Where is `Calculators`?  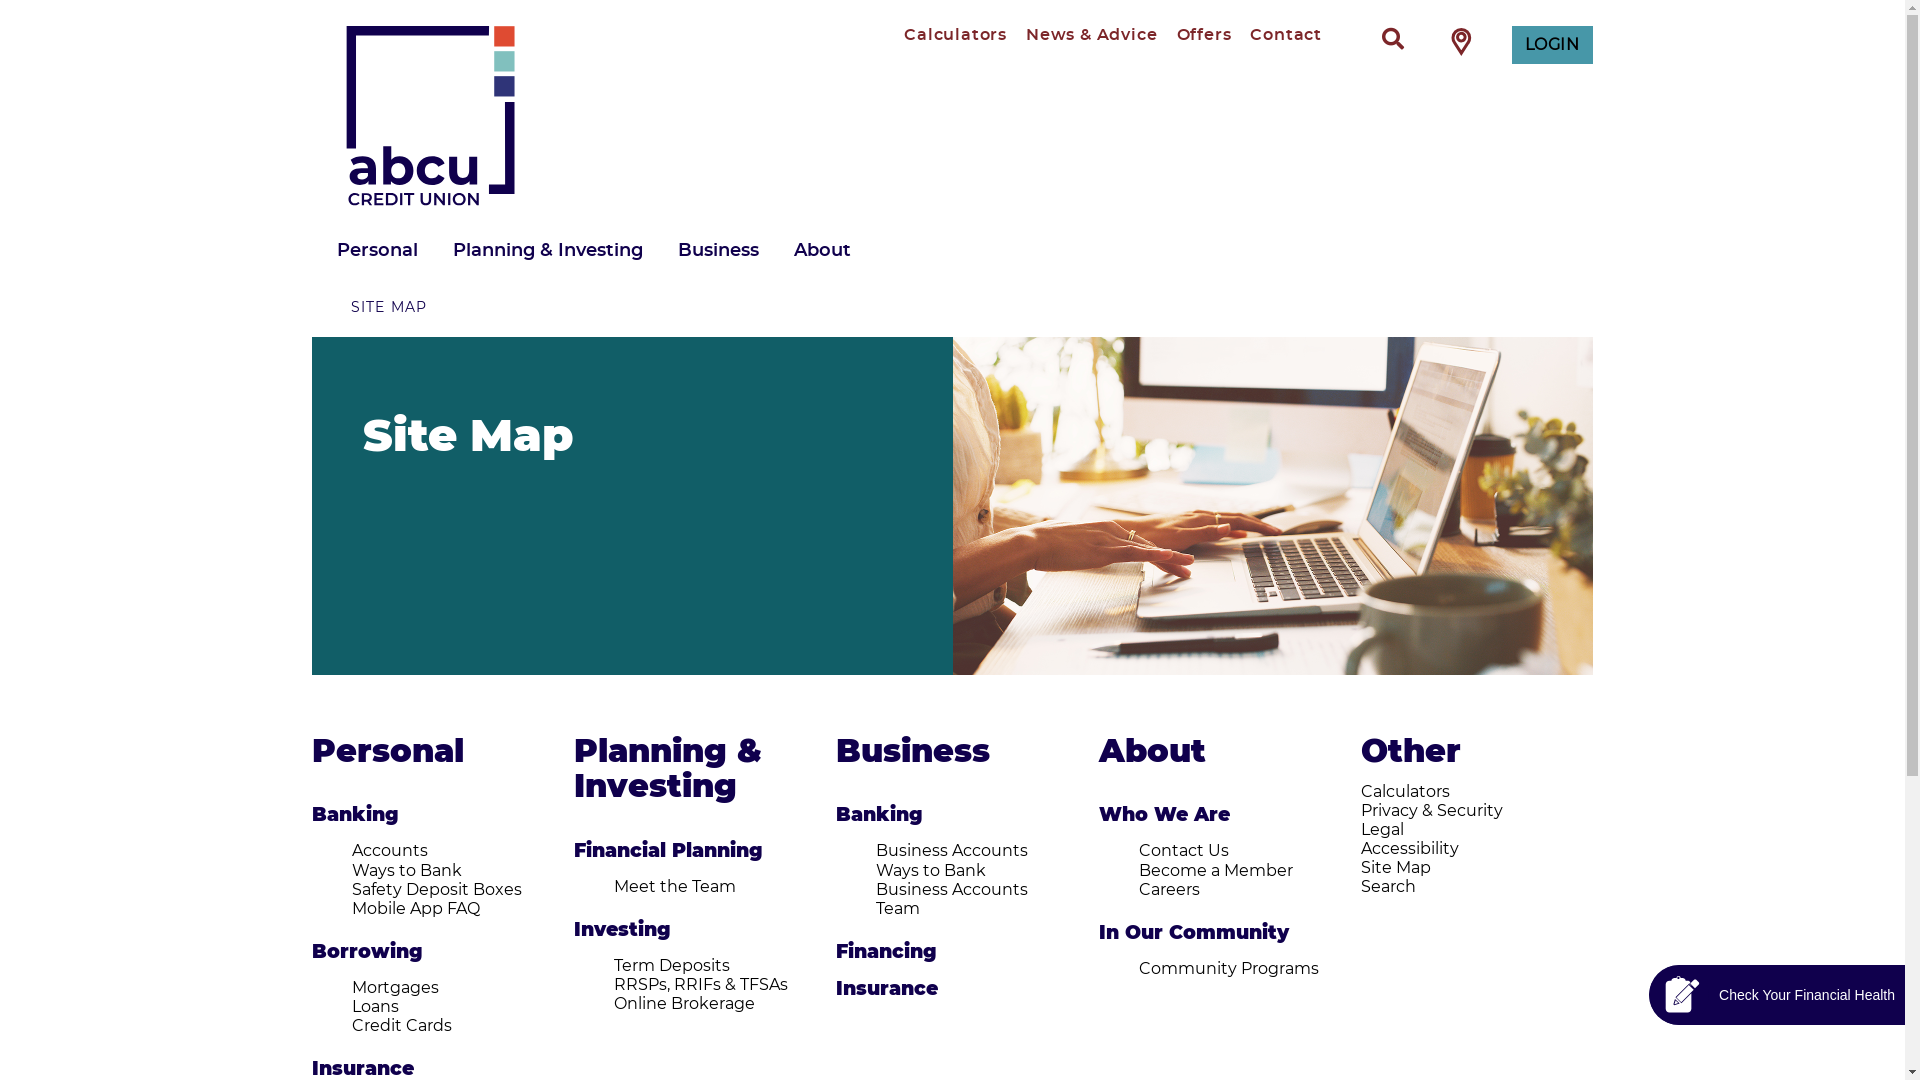
Calculators is located at coordinates (1406, 792).